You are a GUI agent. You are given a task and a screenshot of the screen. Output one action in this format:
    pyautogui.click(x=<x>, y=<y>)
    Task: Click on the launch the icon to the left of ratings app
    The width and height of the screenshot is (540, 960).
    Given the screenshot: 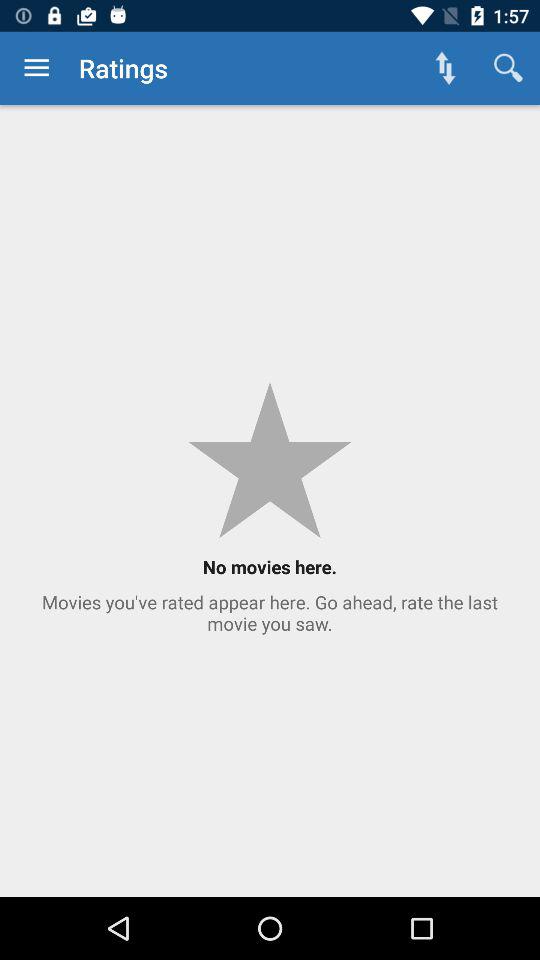 What is the action you would take?
    pyautogui.click(x=36, y=68)
    